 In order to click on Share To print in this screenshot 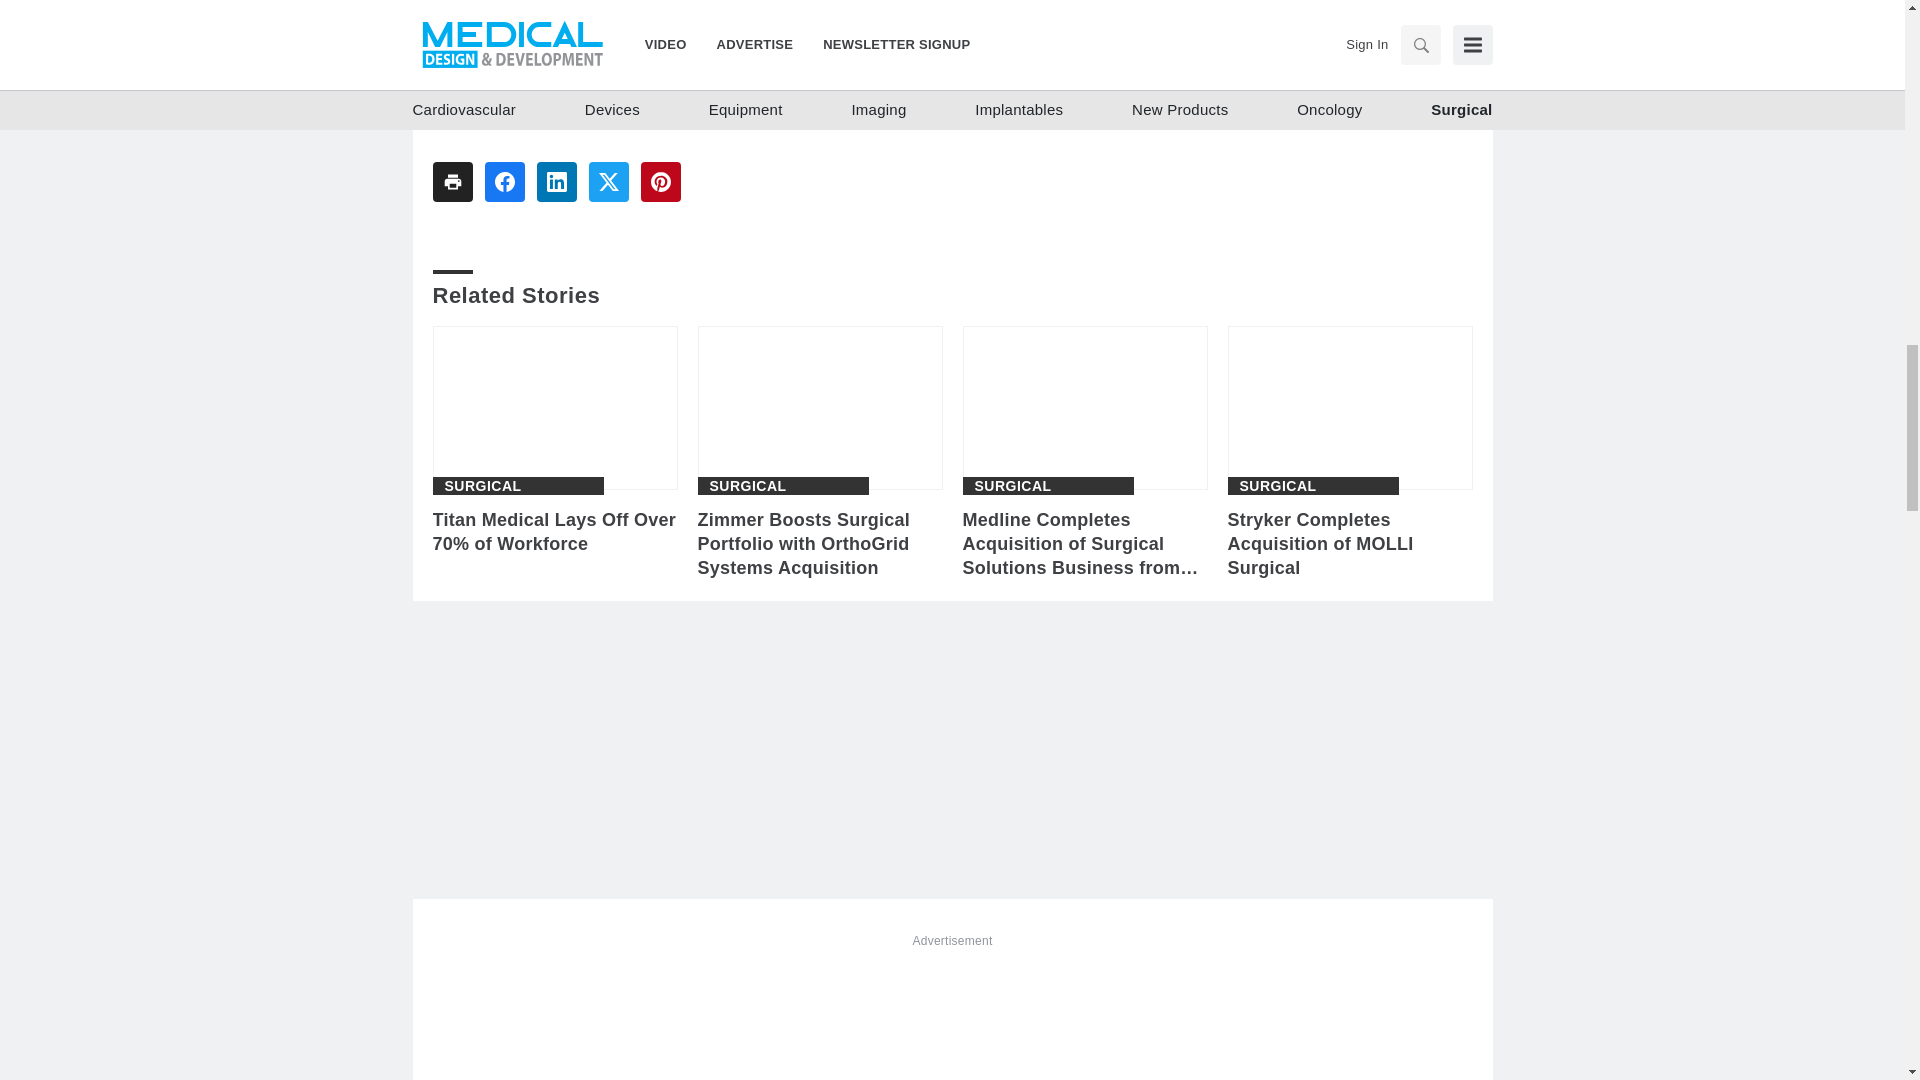, I will do `click(452, 182)`.